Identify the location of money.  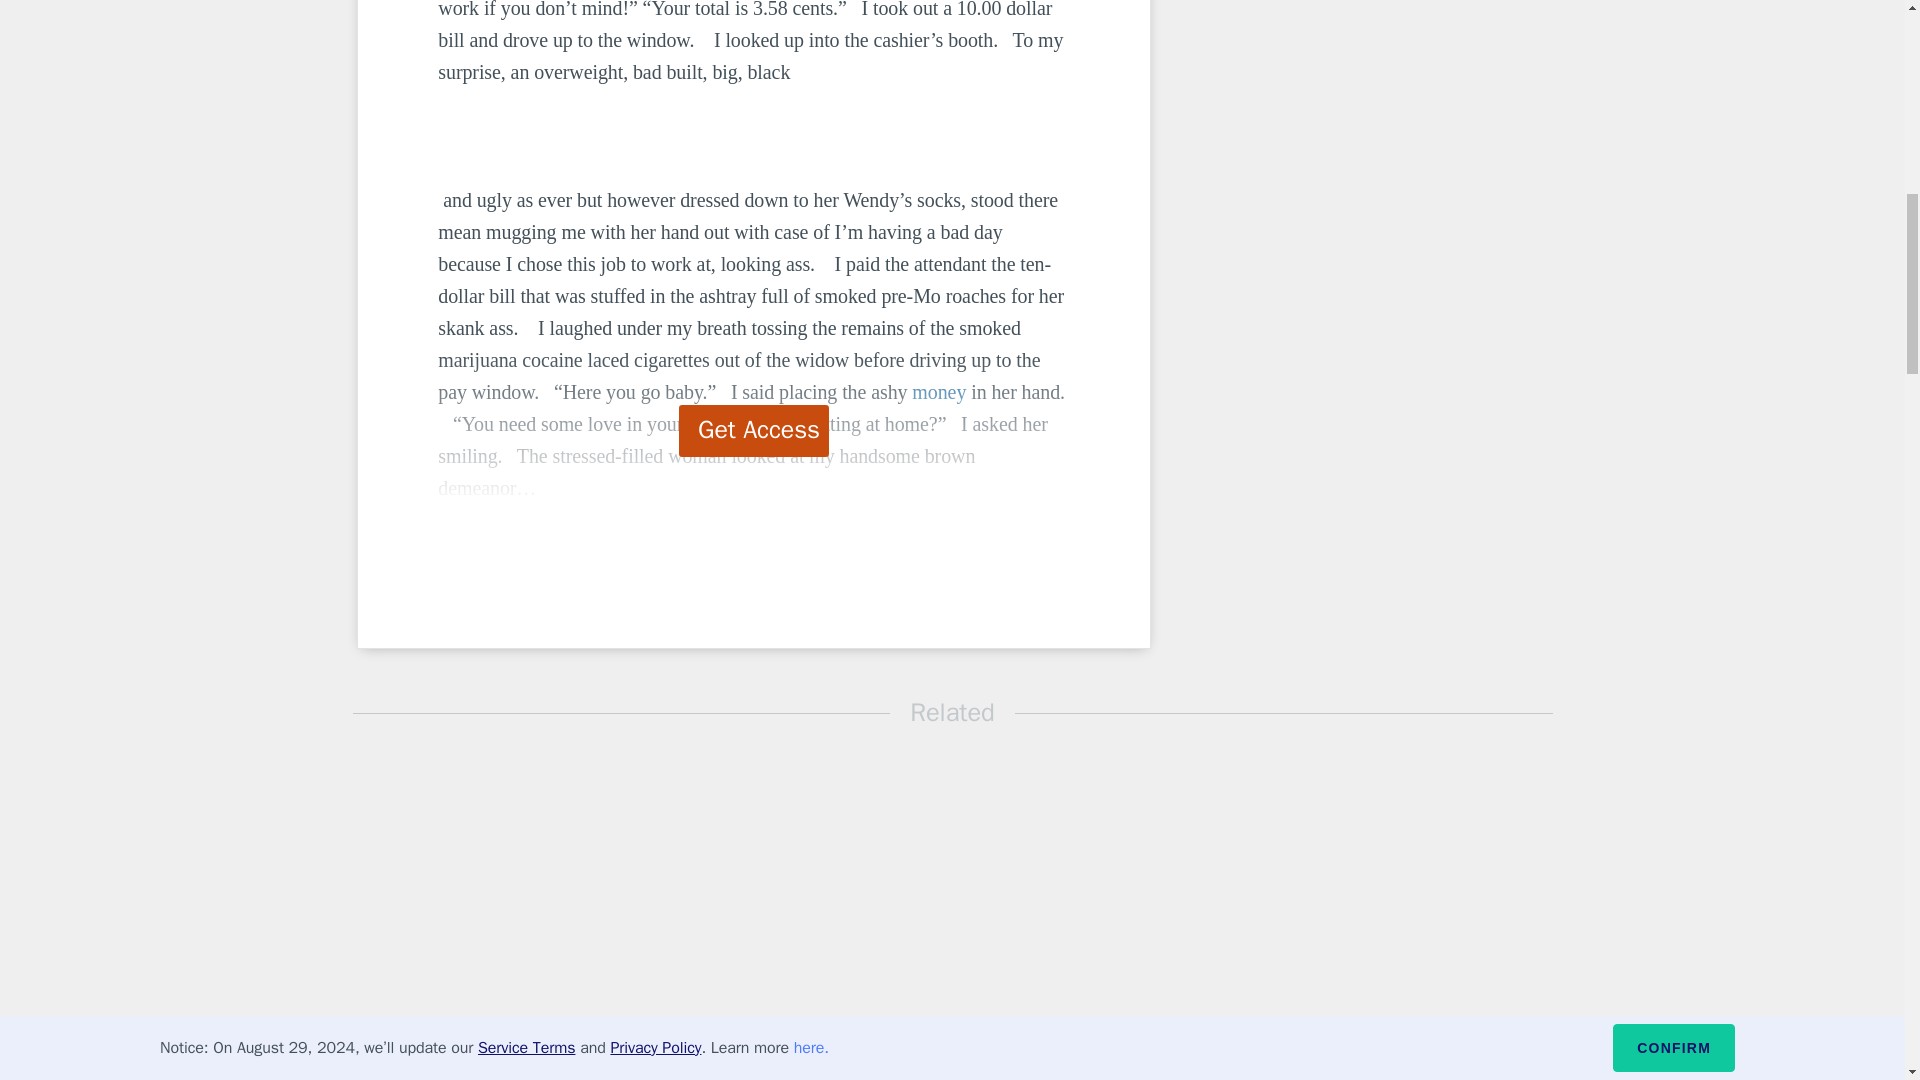
(938, 392).